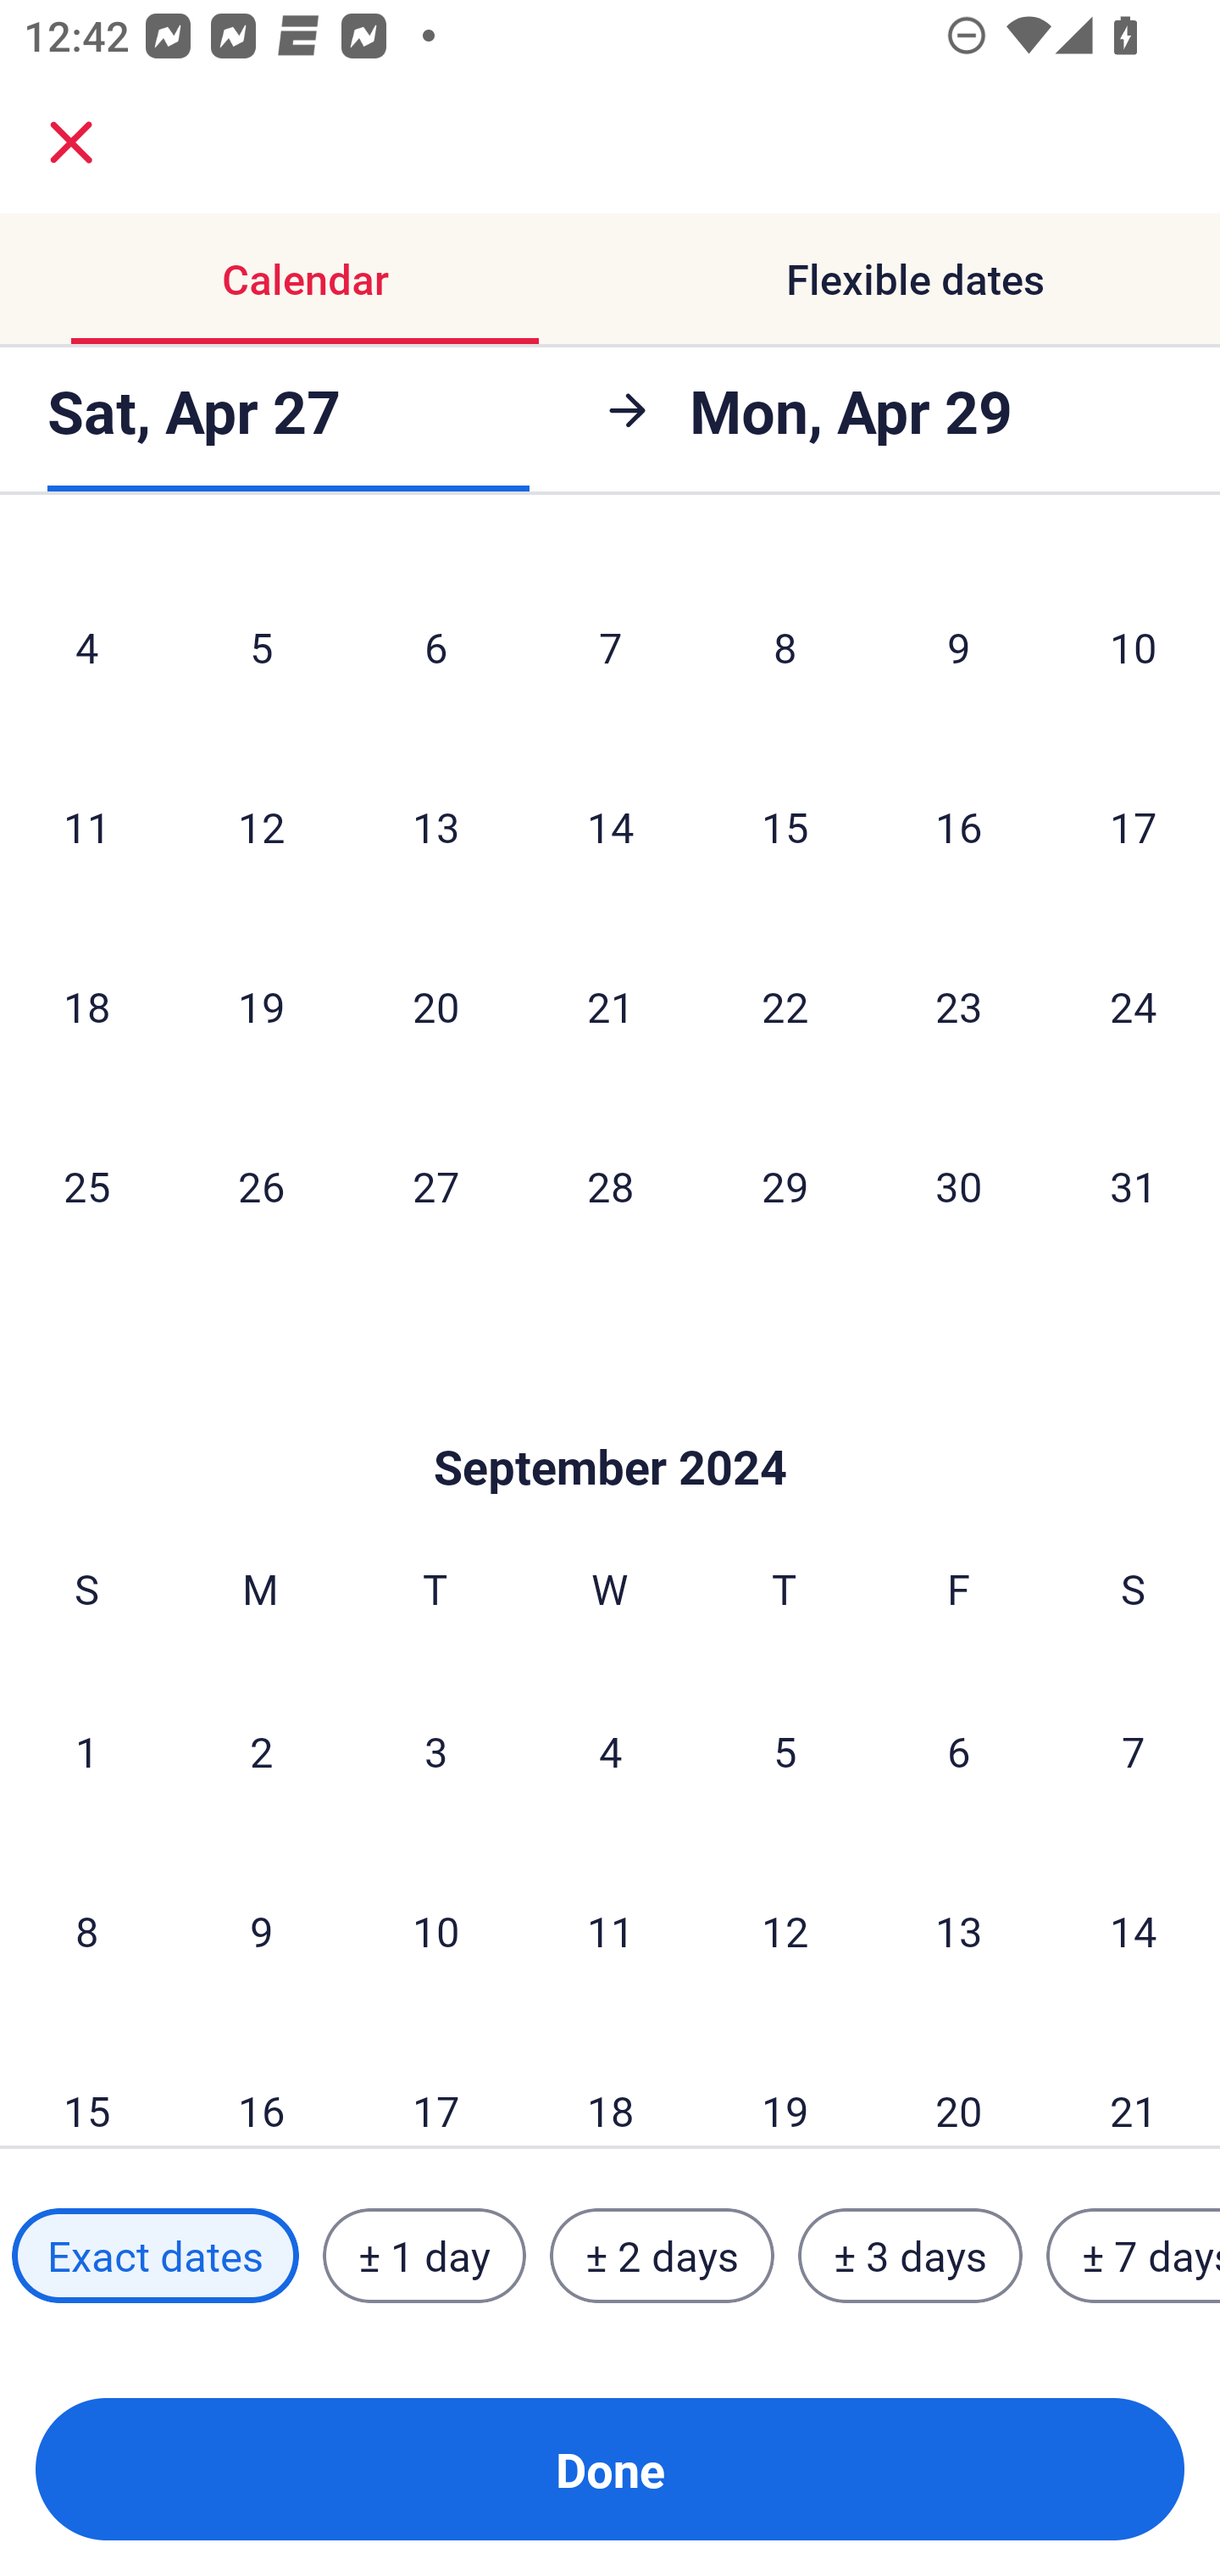  I want to click on 31 Saturday, August 31, 2024, so click(1134, 1186).